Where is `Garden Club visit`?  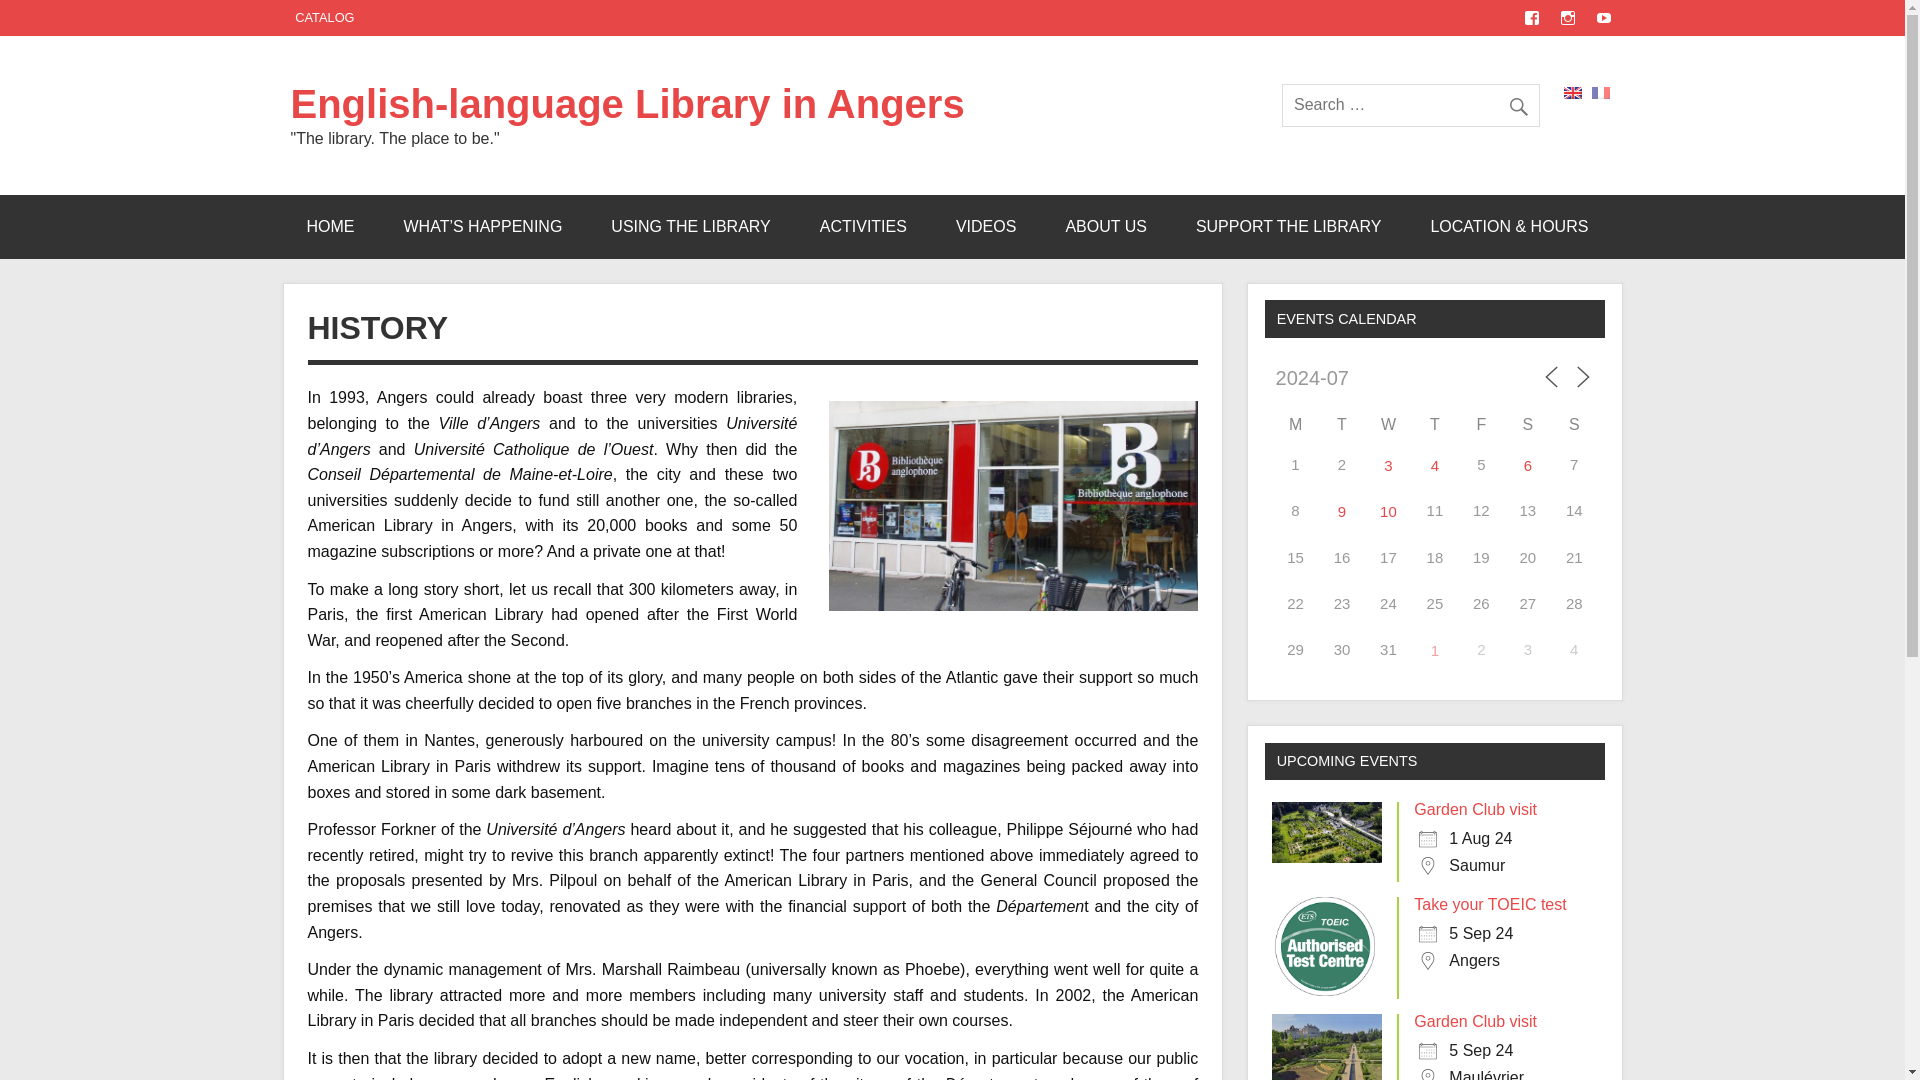 Garden Club visit is located at coordinates (1434, 466).